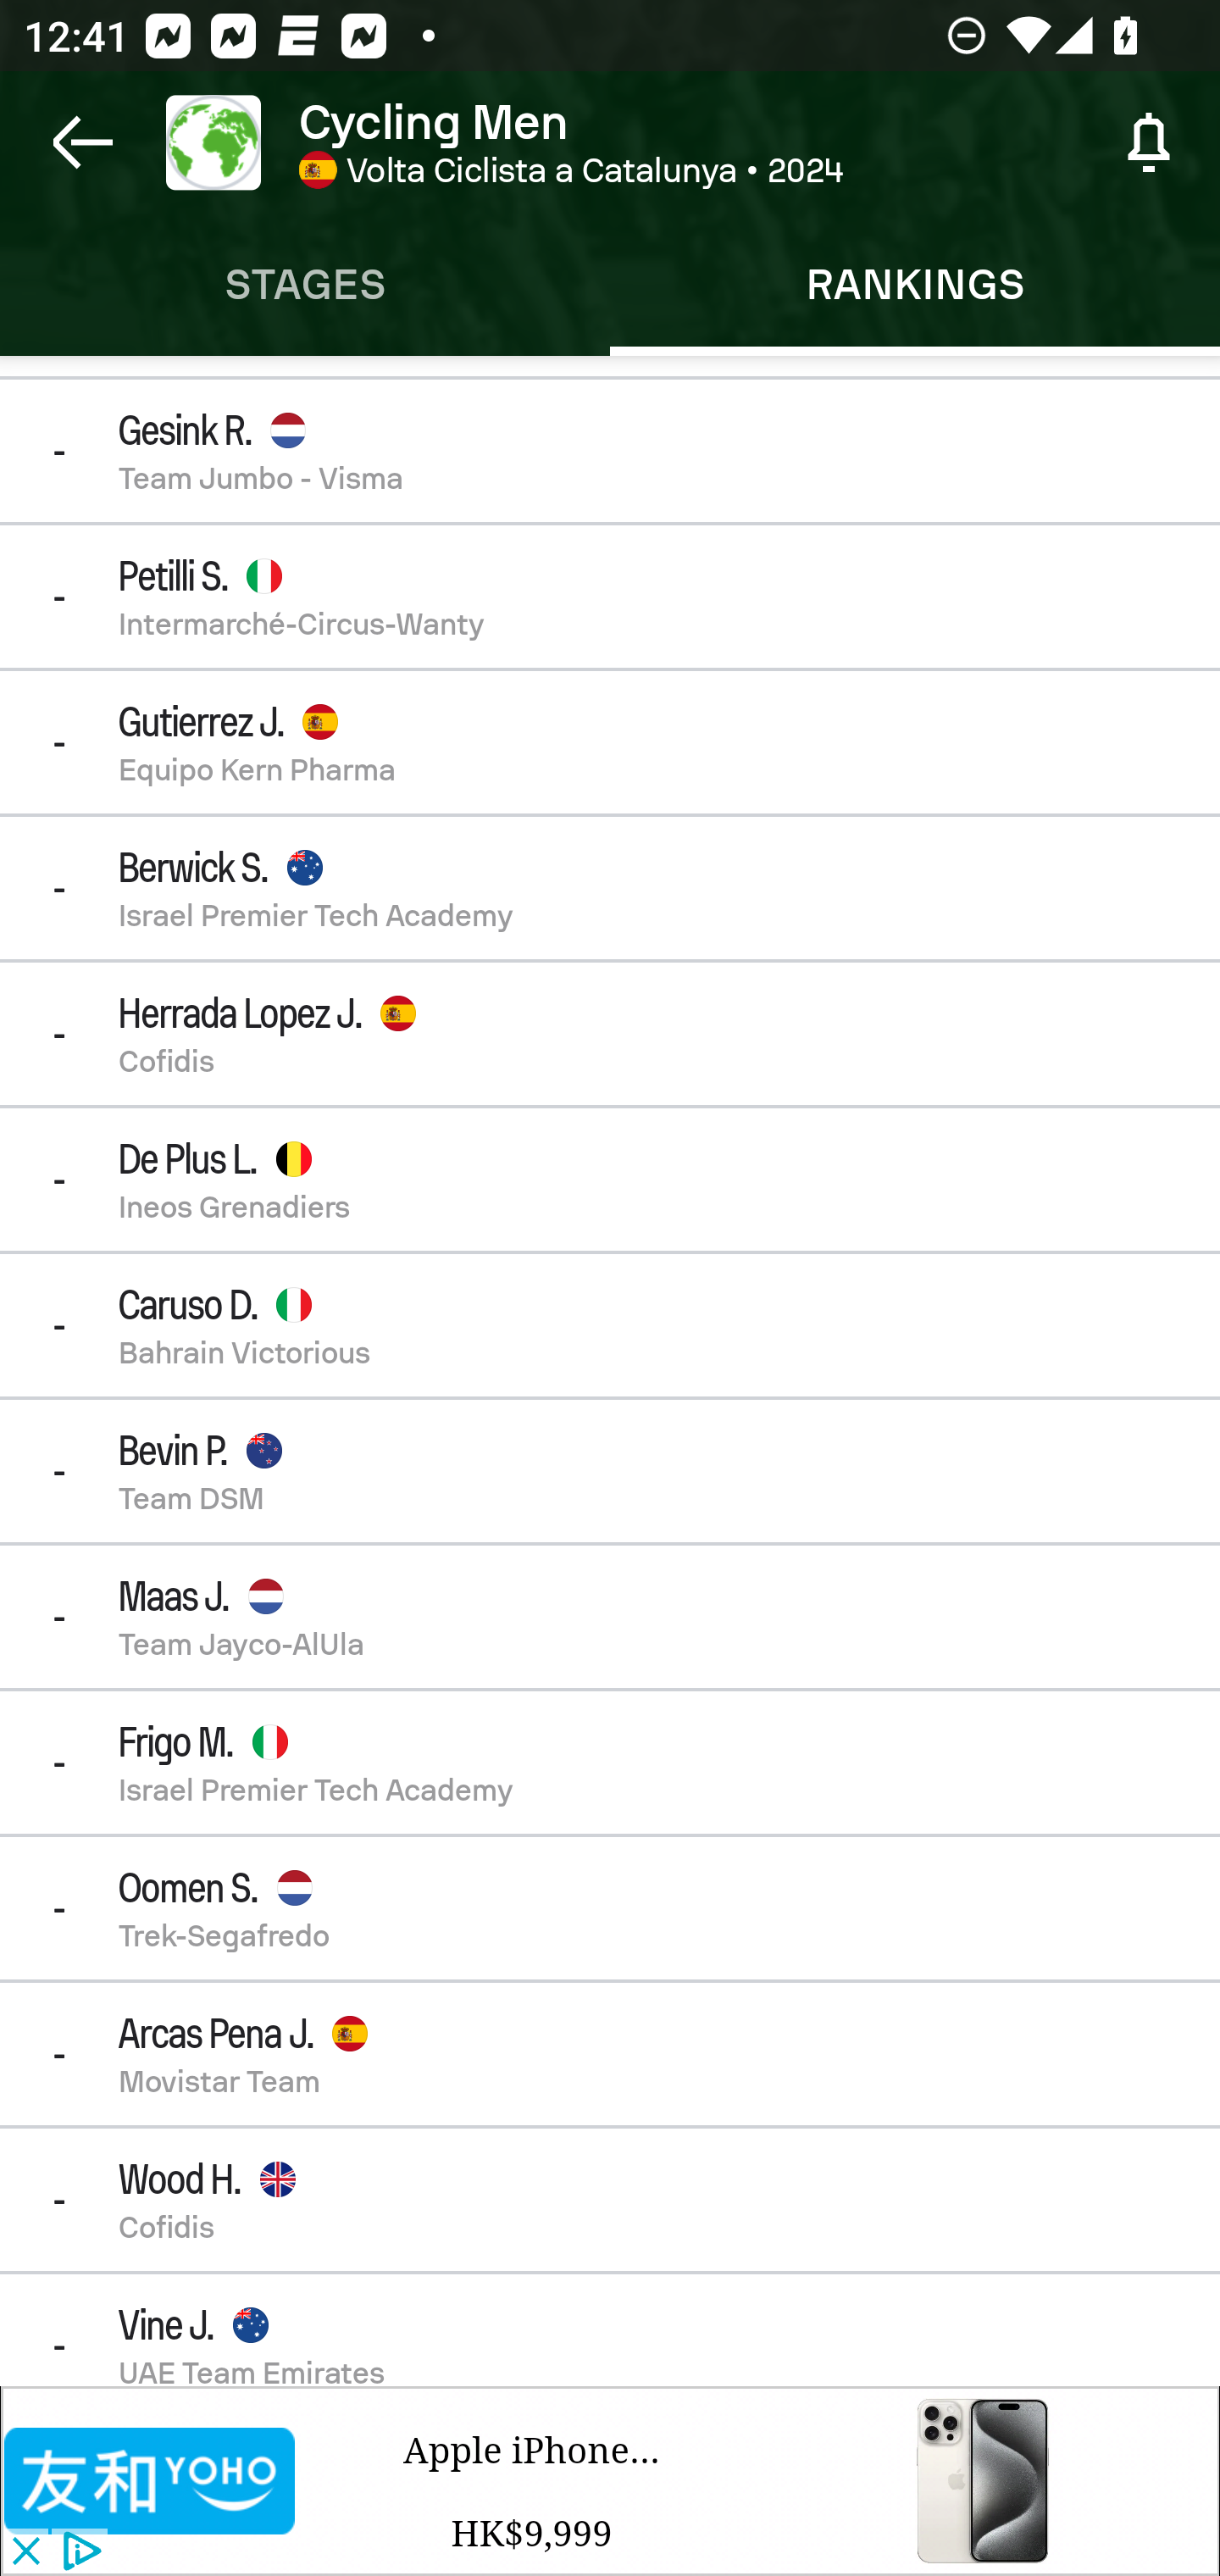 Image resolution: width=1220 pixels, height=2576 pixels. I want to click on privacy_small, so click(78, 2552).